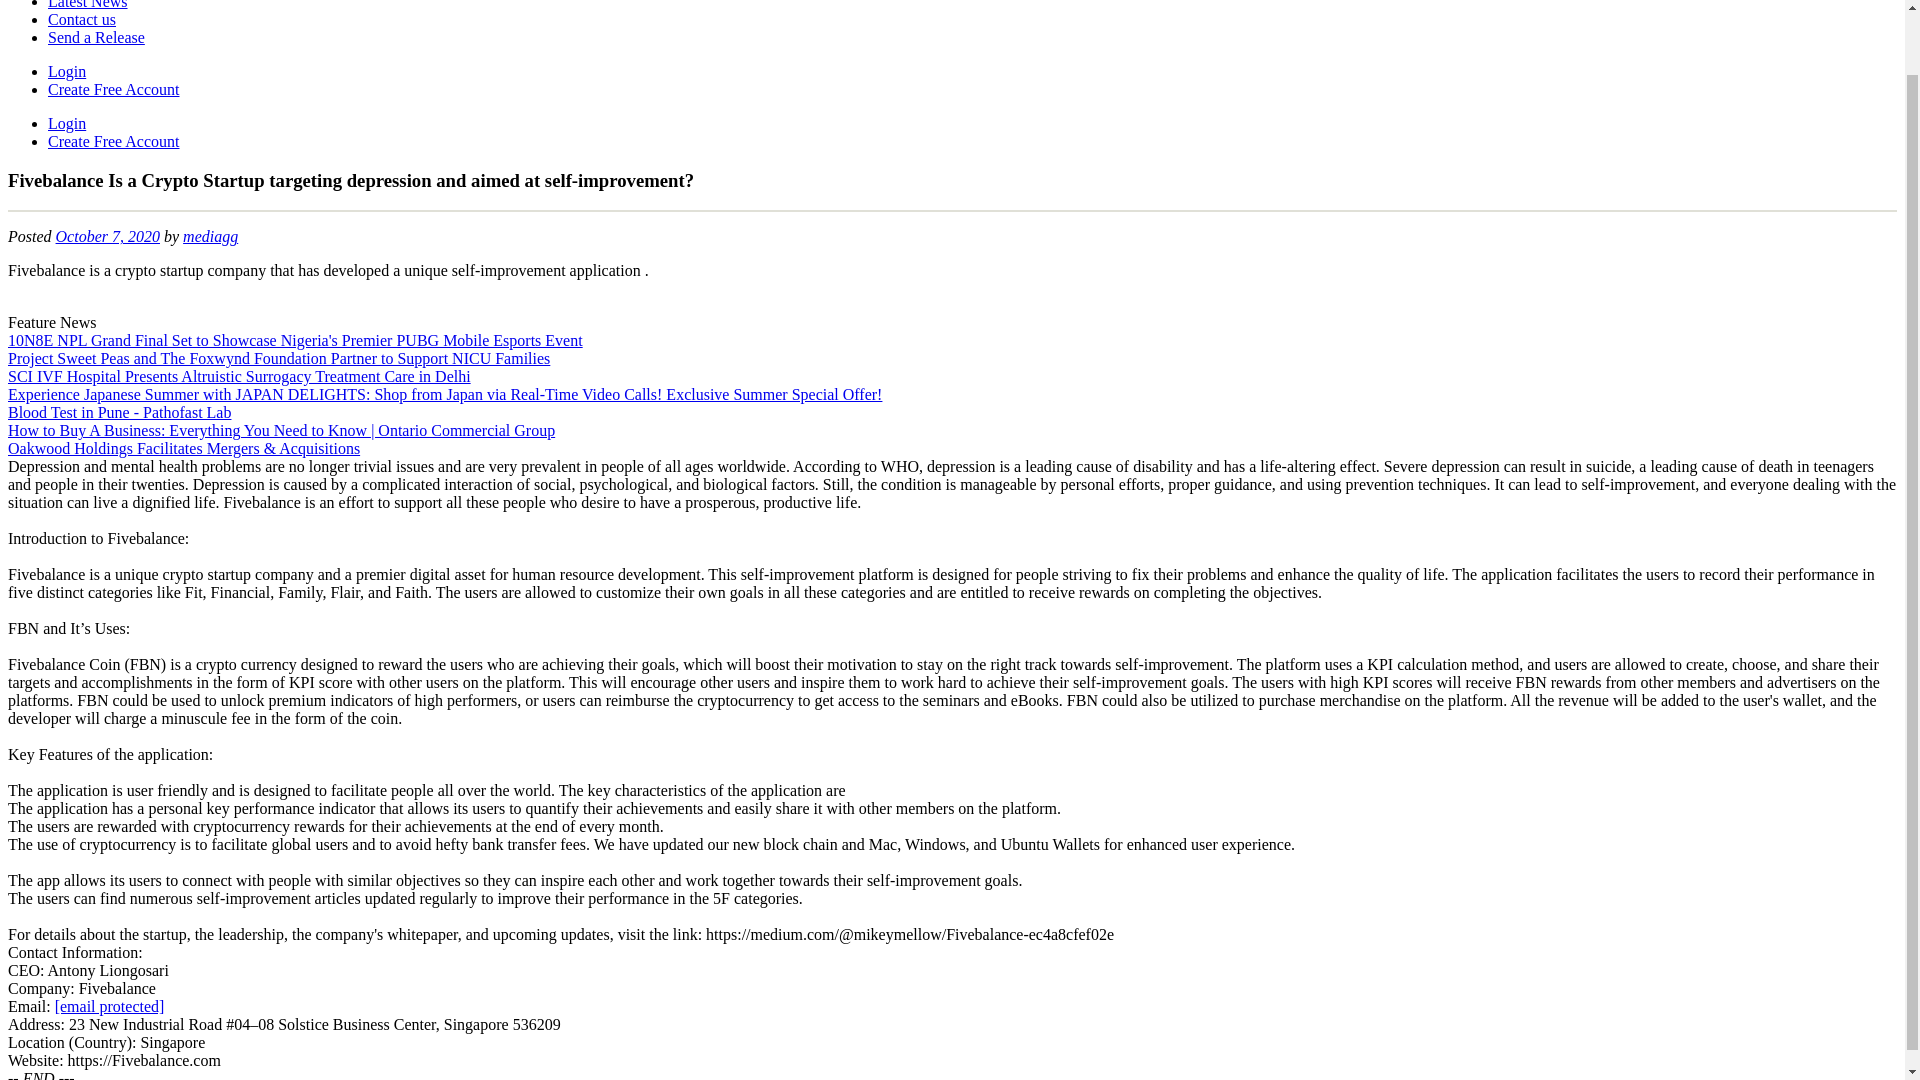 The image size is (1920, 1080). I want to click on Create Free Account, so click(114, 90).